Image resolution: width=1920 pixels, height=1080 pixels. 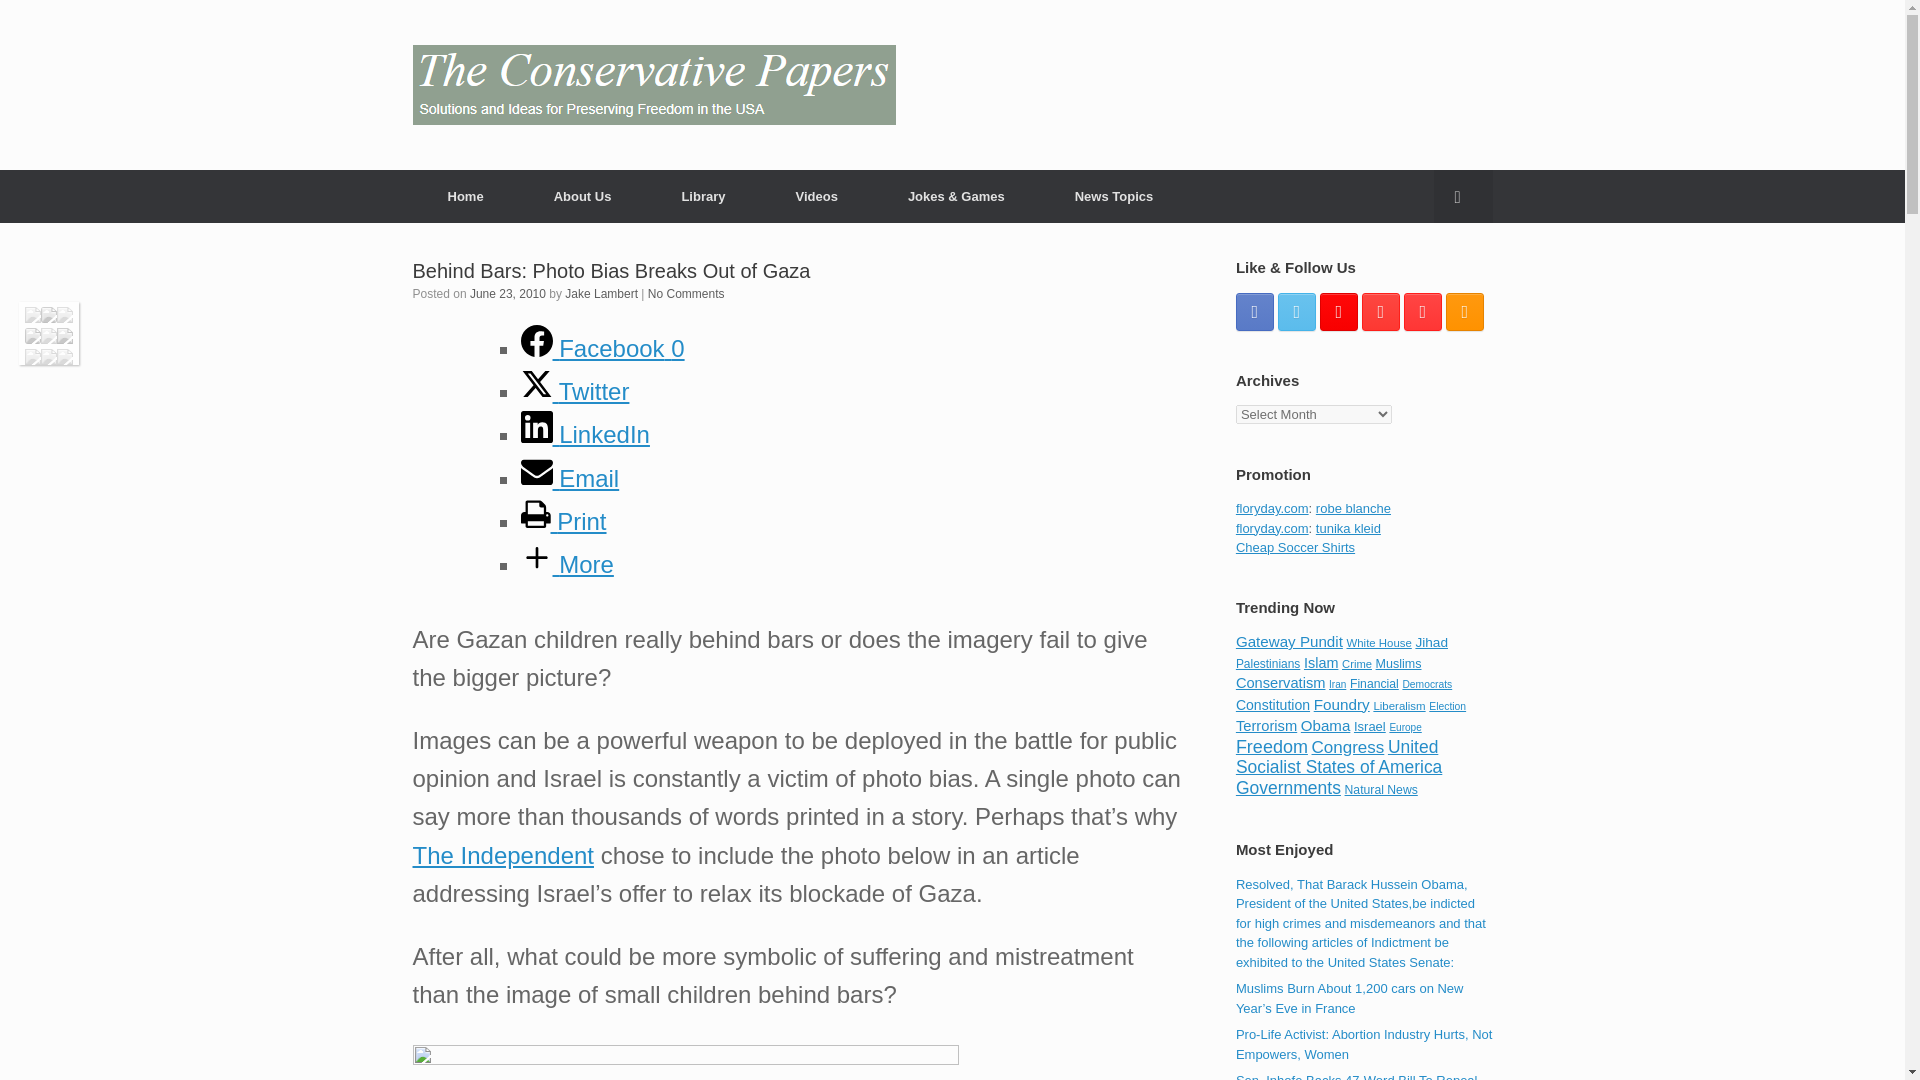 What do you see at coordinates (1364, 1044) in the screenshot?
I see `March 23, 2014` at bounding box center [1364, 1044].